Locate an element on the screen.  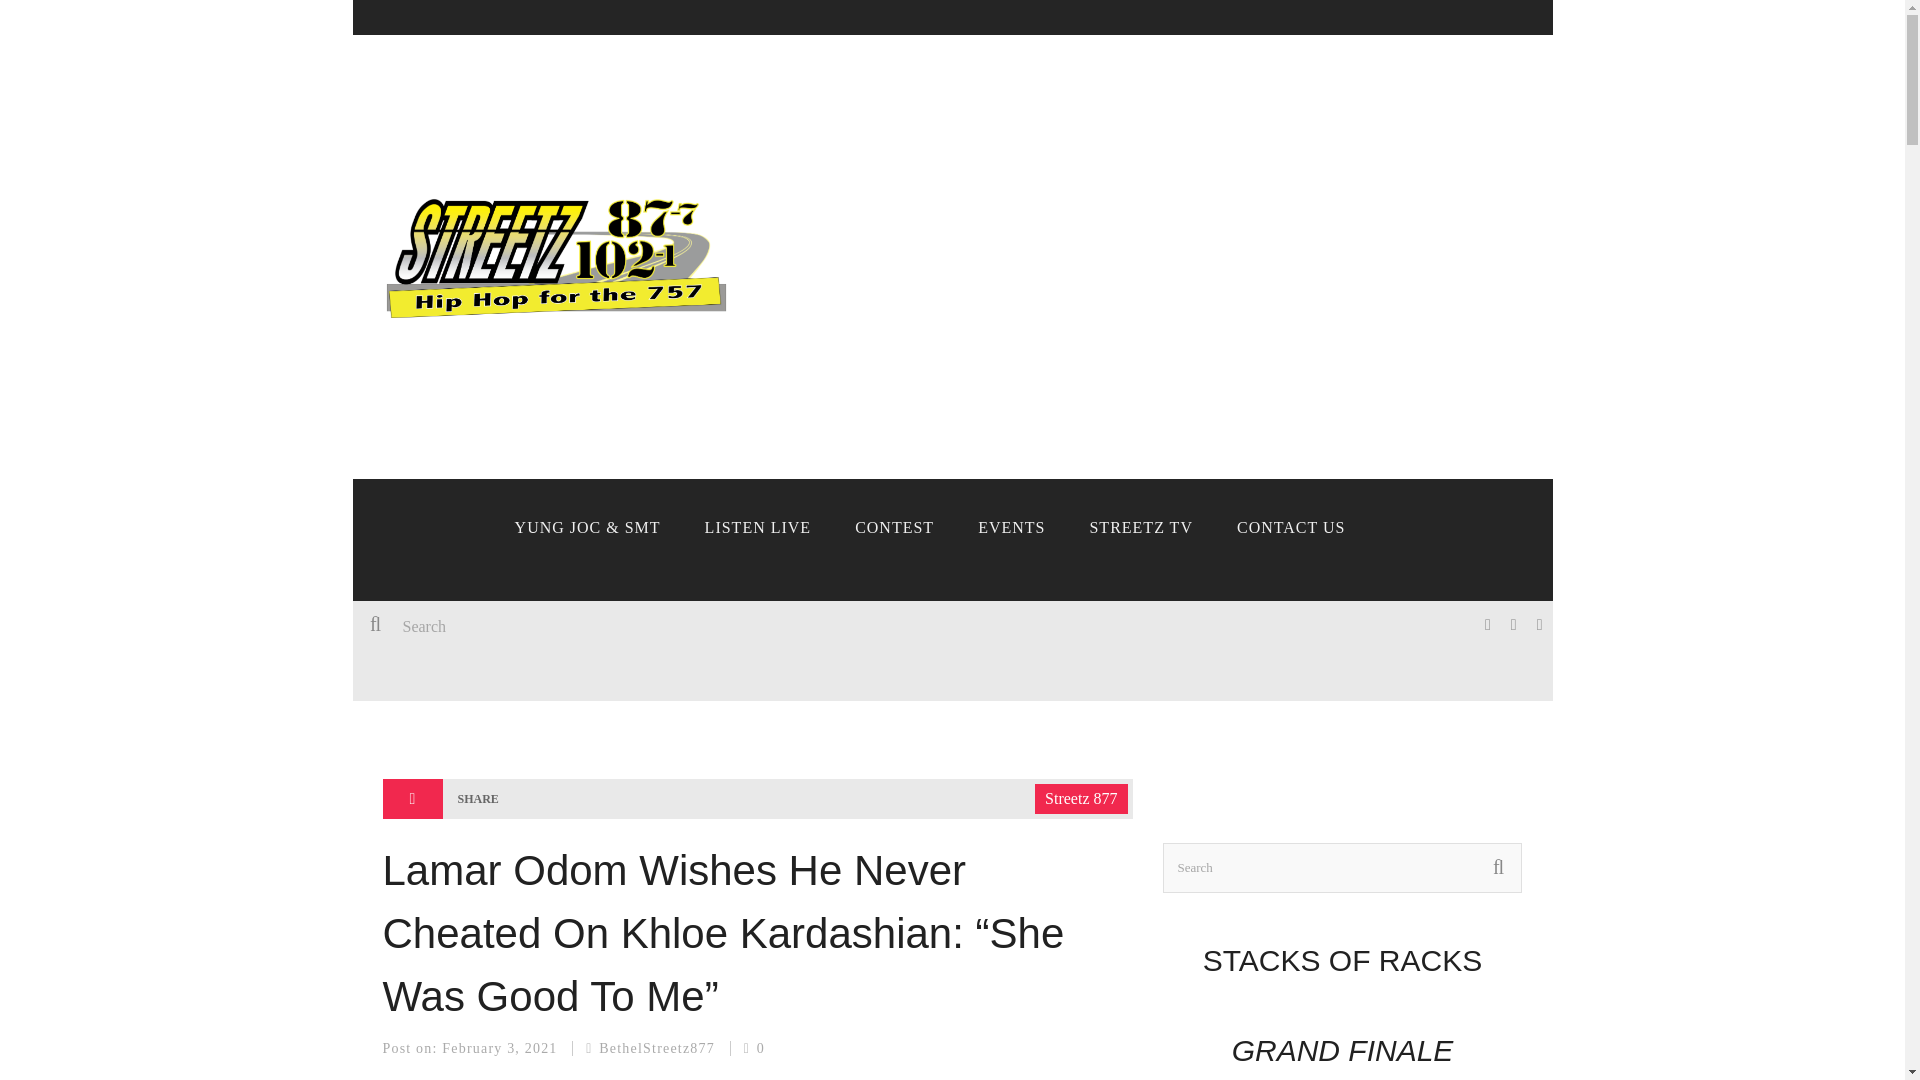
EVENTS is located at coordinates (1012, 528).